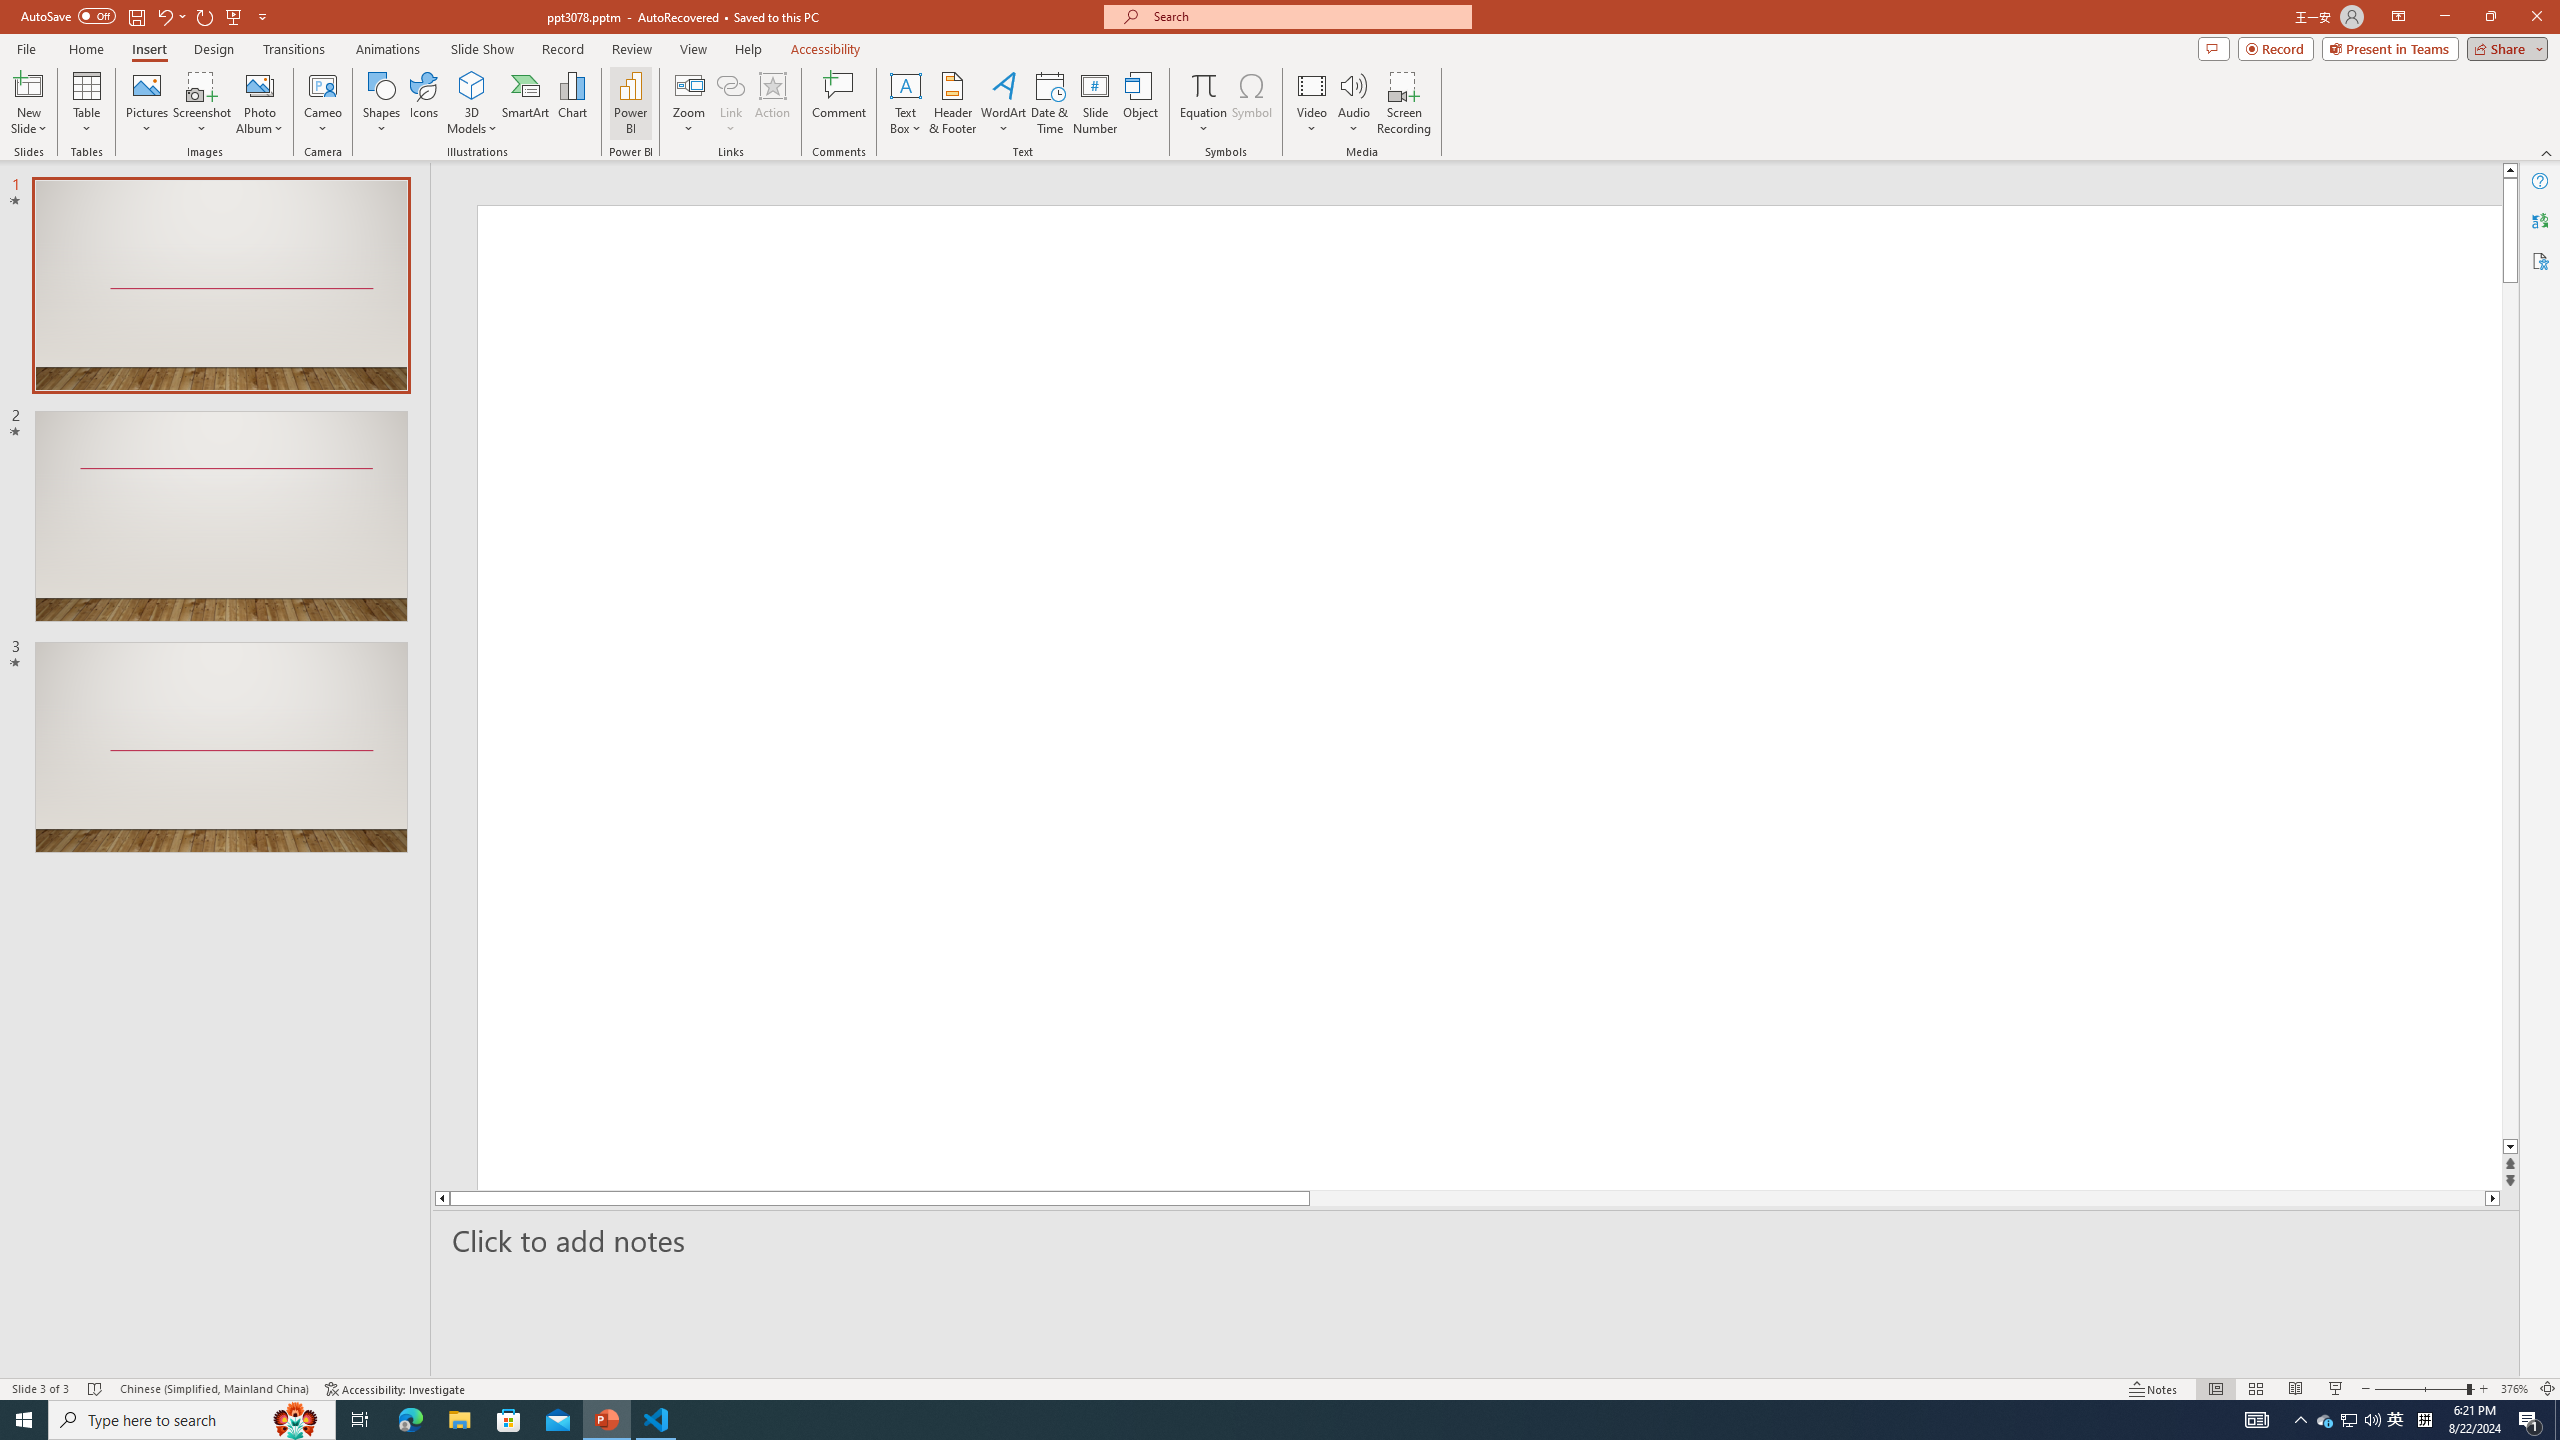  Describe the element at coordinates (1404, 103) in the screenshot. I see `Screen Recording...` at that location.